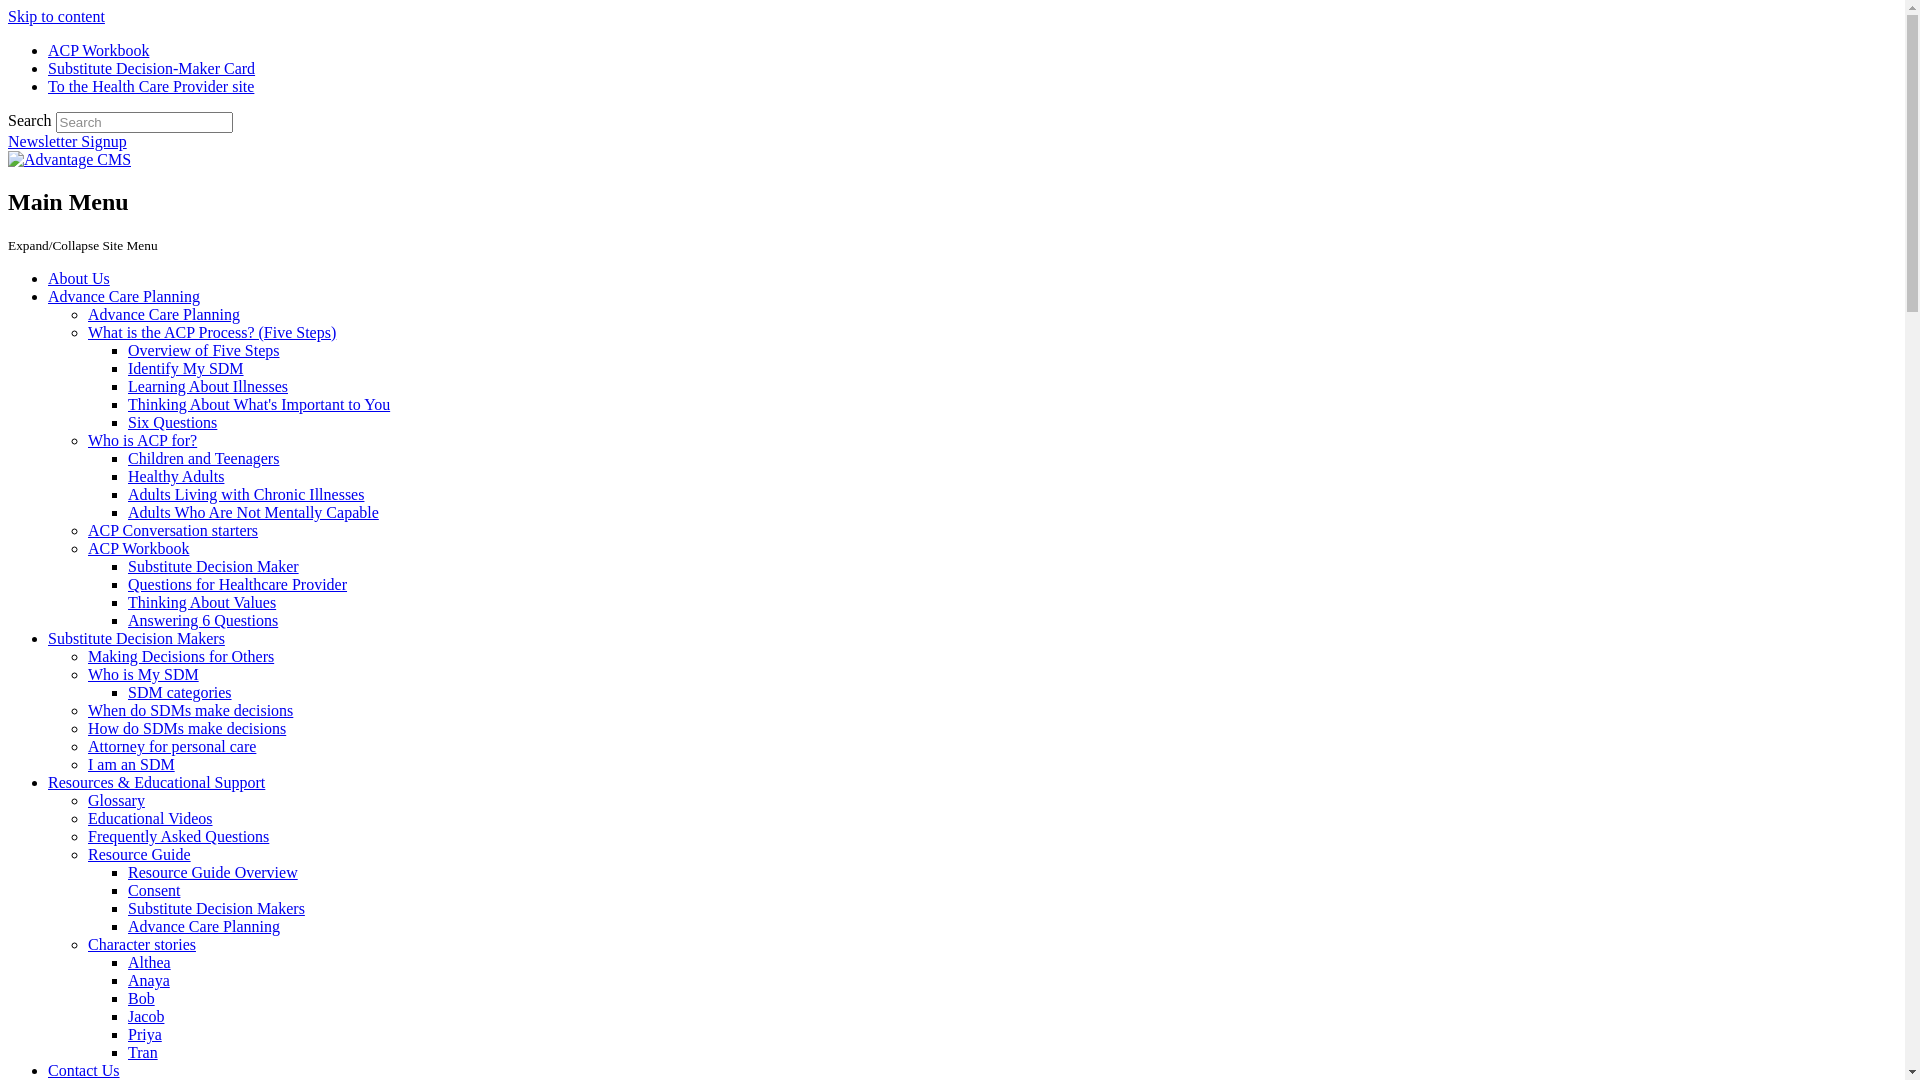  What do you see at coordinates (204, 350) in the screenshot?
I see `Overview of Five Steps` at bounding box center [204, 350].